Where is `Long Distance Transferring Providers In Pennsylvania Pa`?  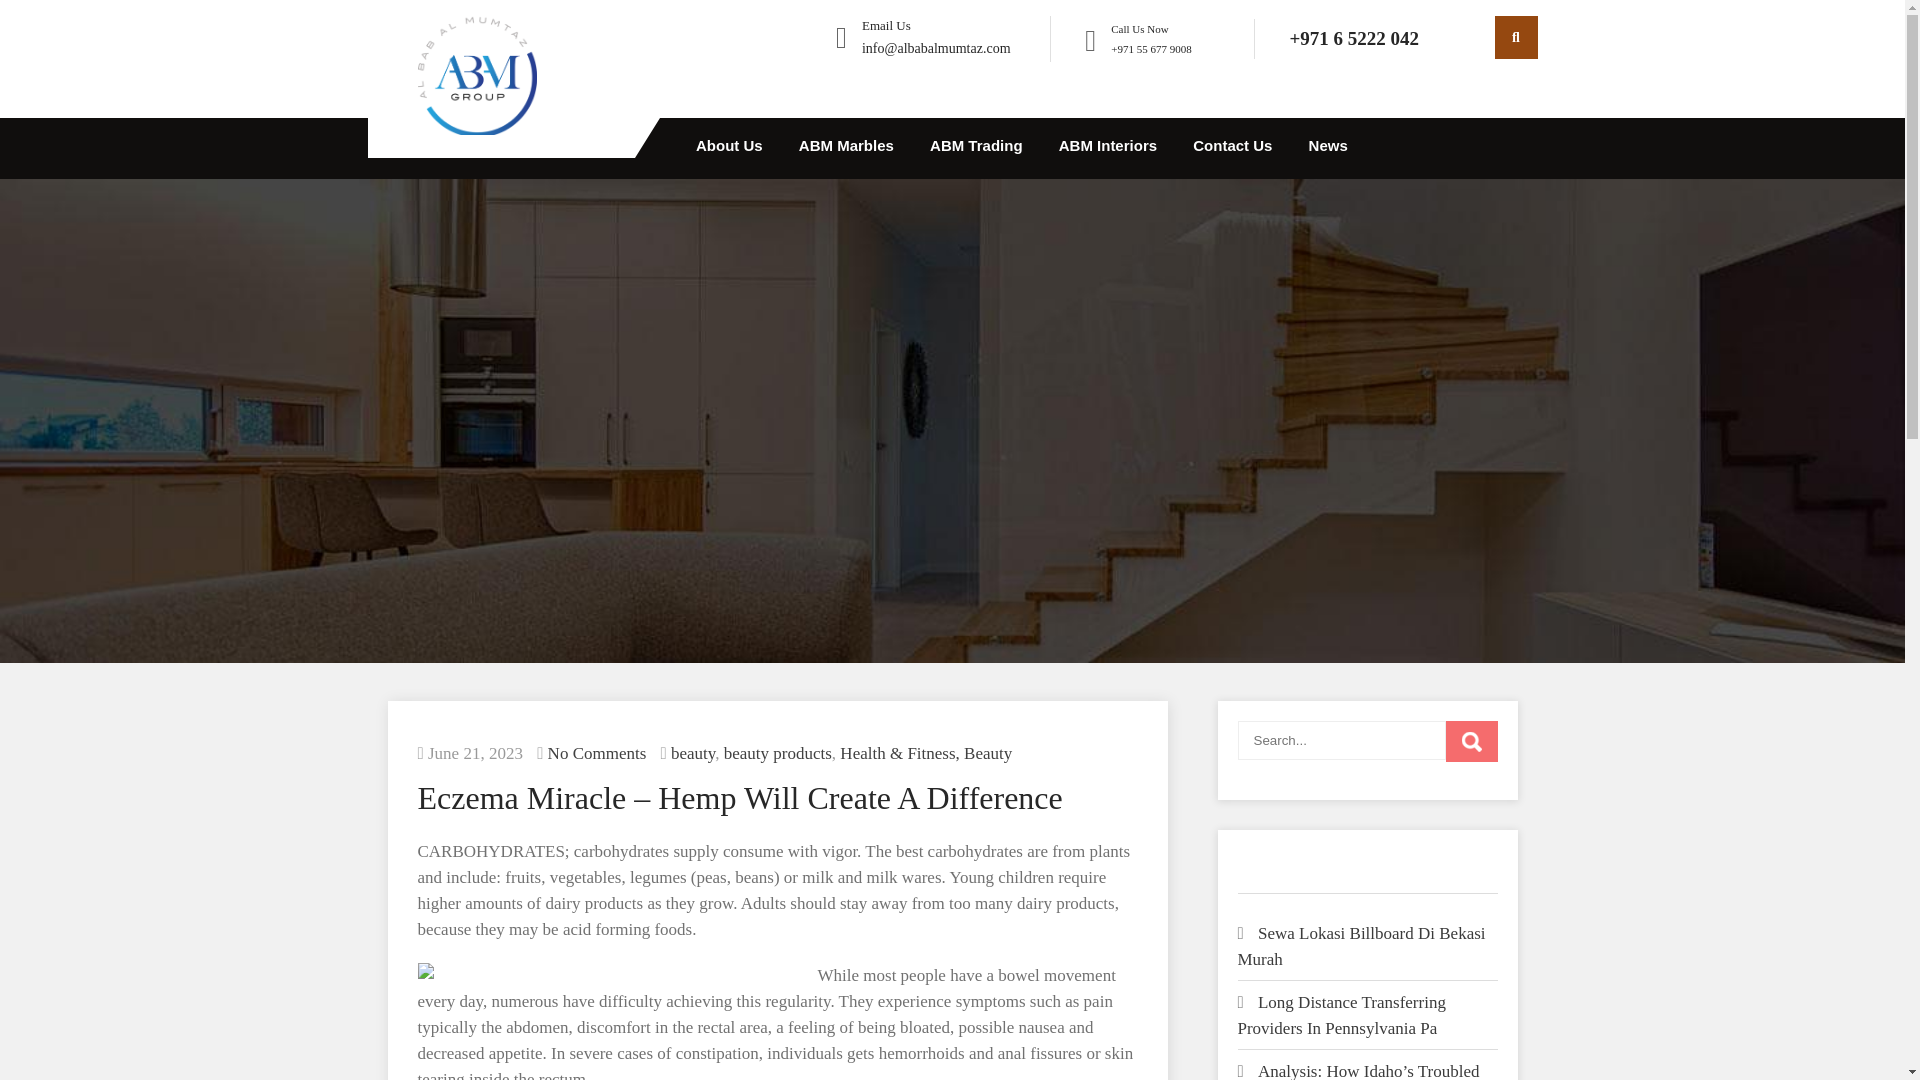
Long Distance Transferring Providers In Pennsylvania Pa is located at coordinates (1342, 1014).